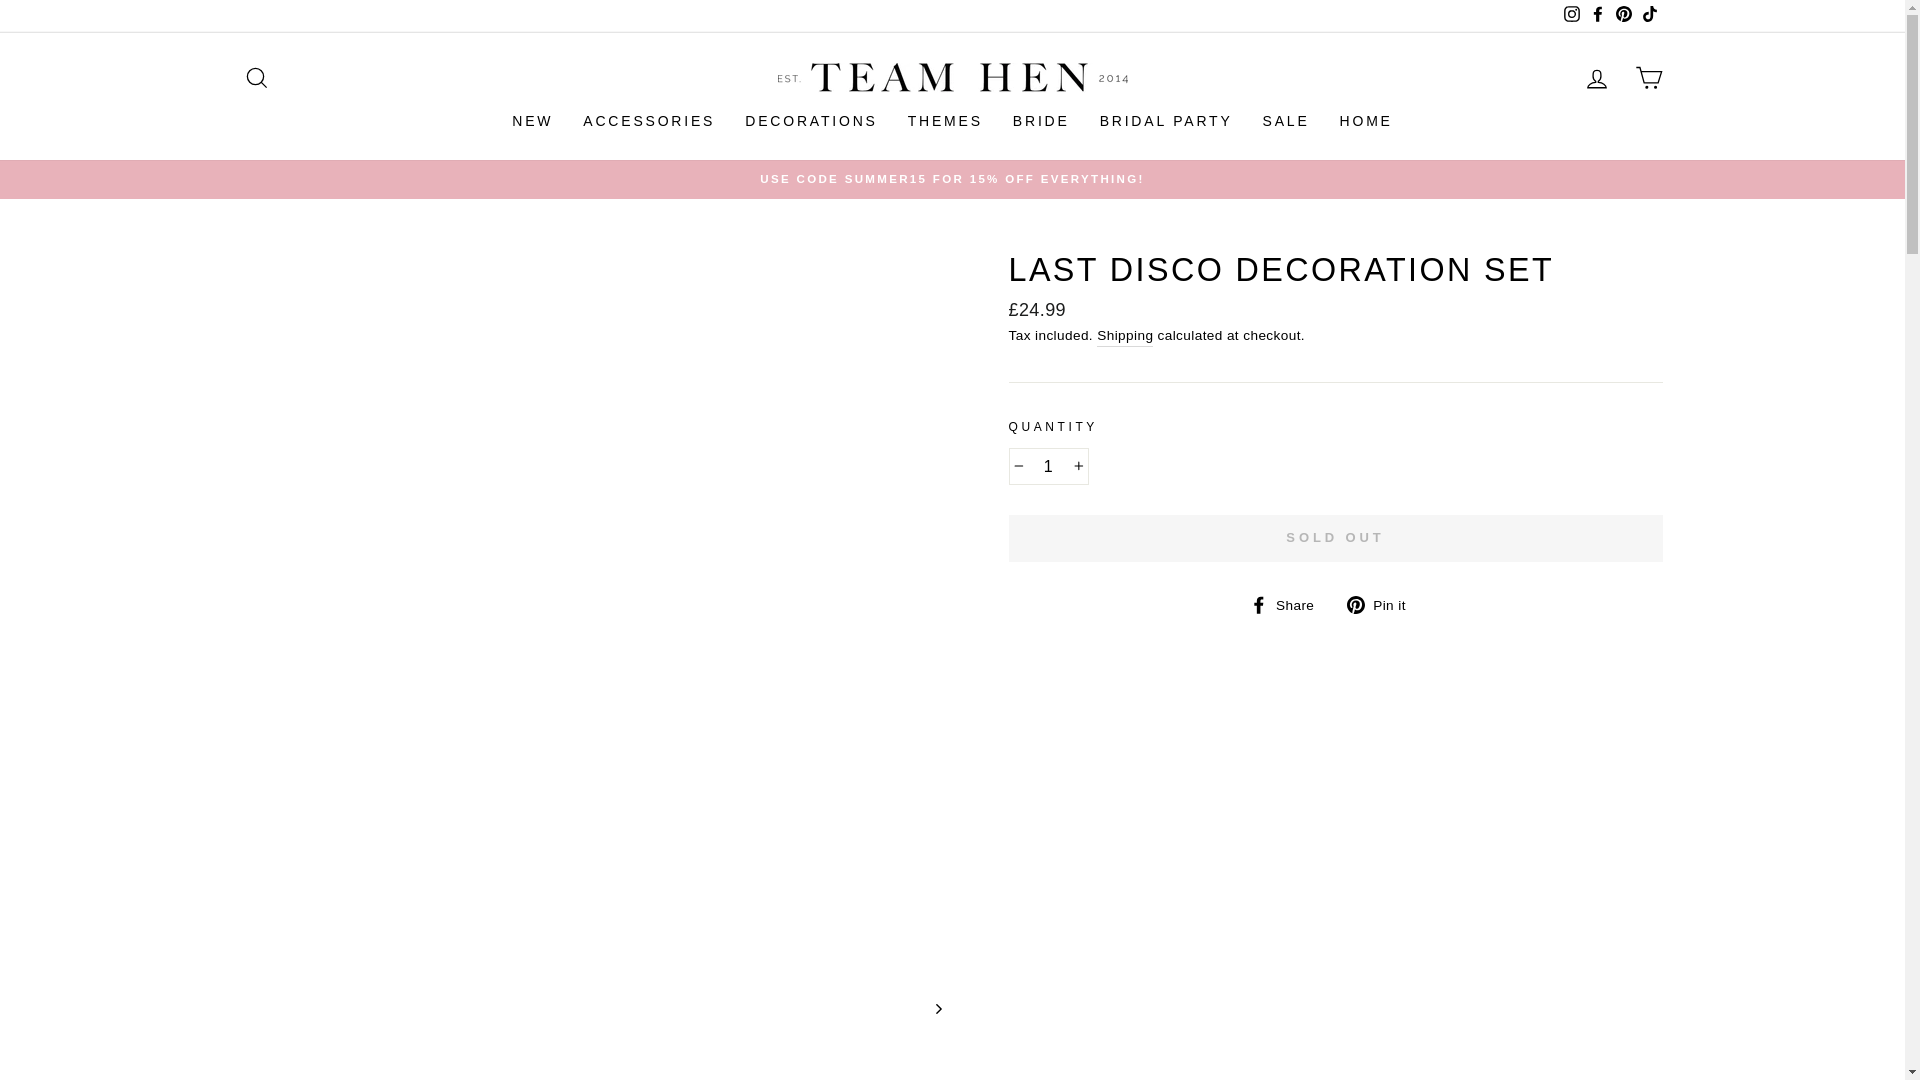 The width and height of the screenshot is (1920, 1080). Describe the element at coordinates (1288, 604) in the screenshot. I see `Share on Facebook` at that location.